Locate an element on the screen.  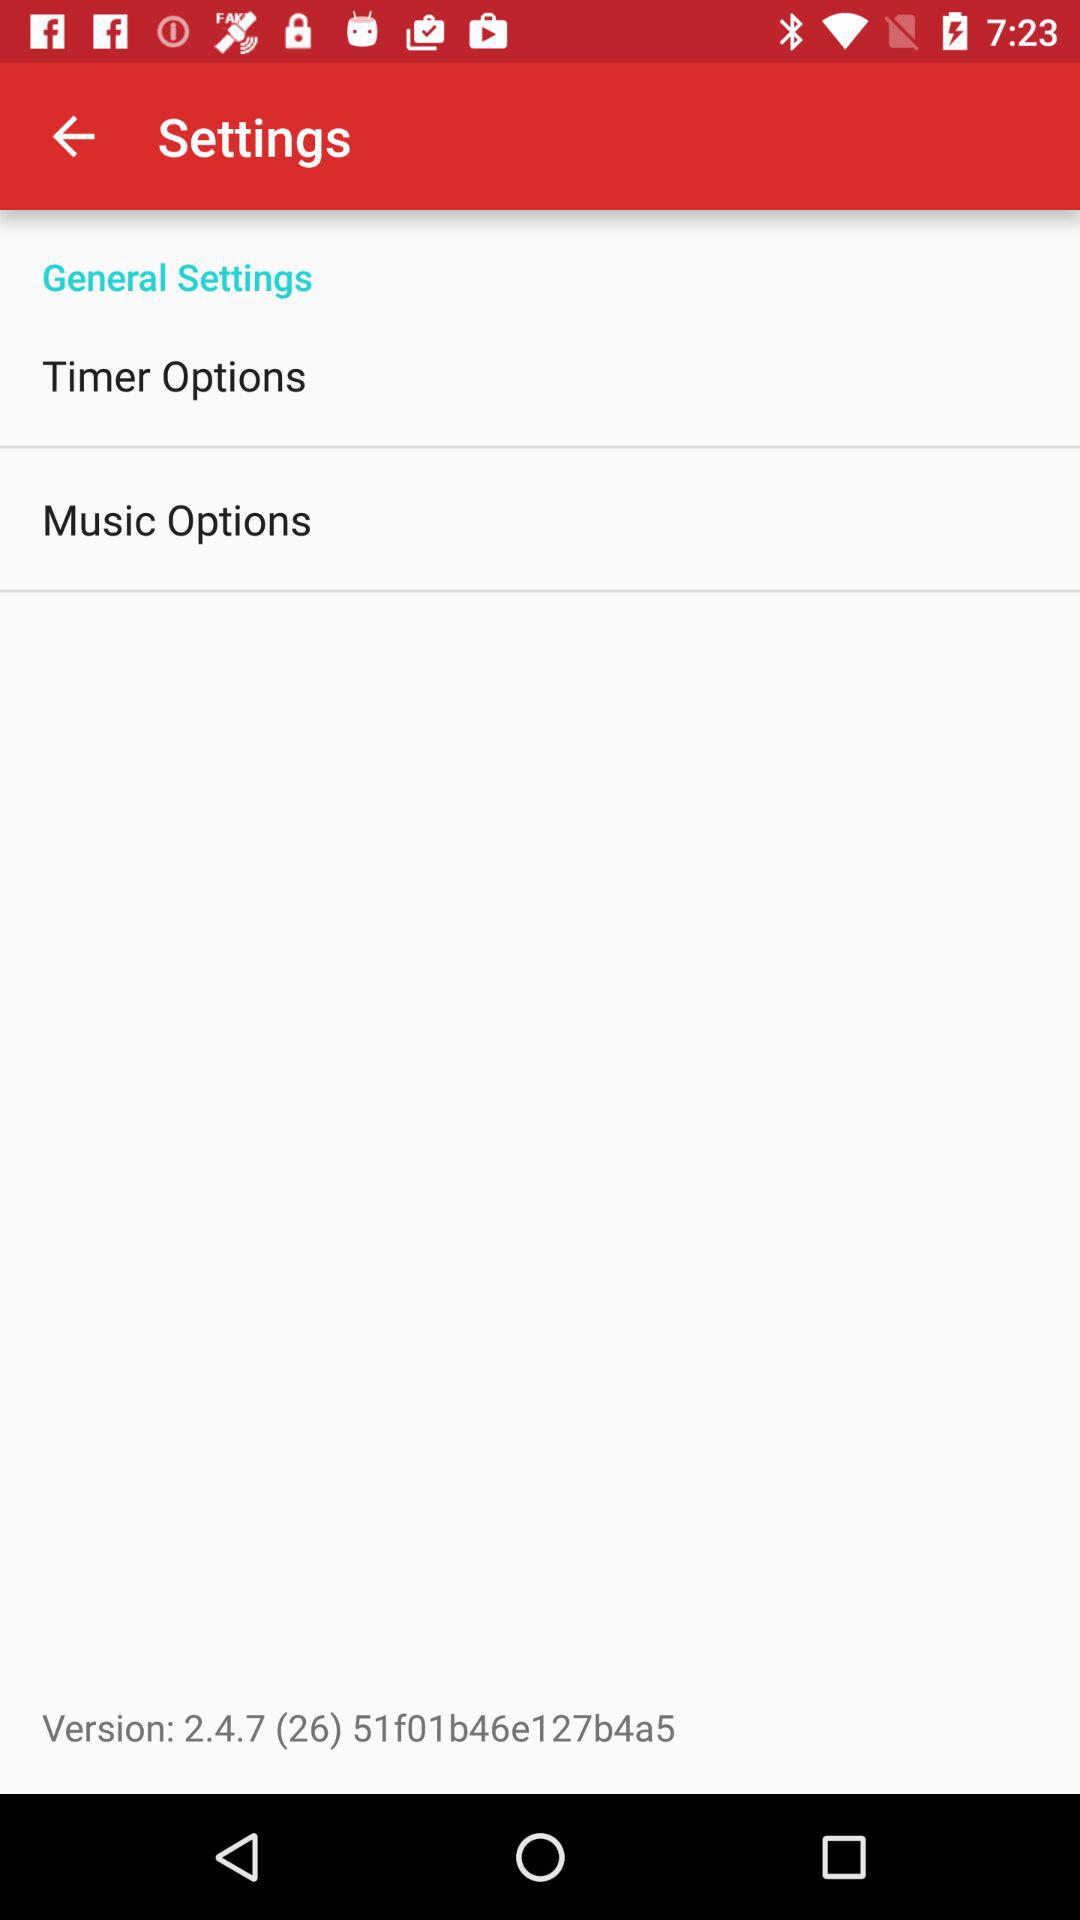
swipe to the timer options icon is located at coordinates (174, 374).